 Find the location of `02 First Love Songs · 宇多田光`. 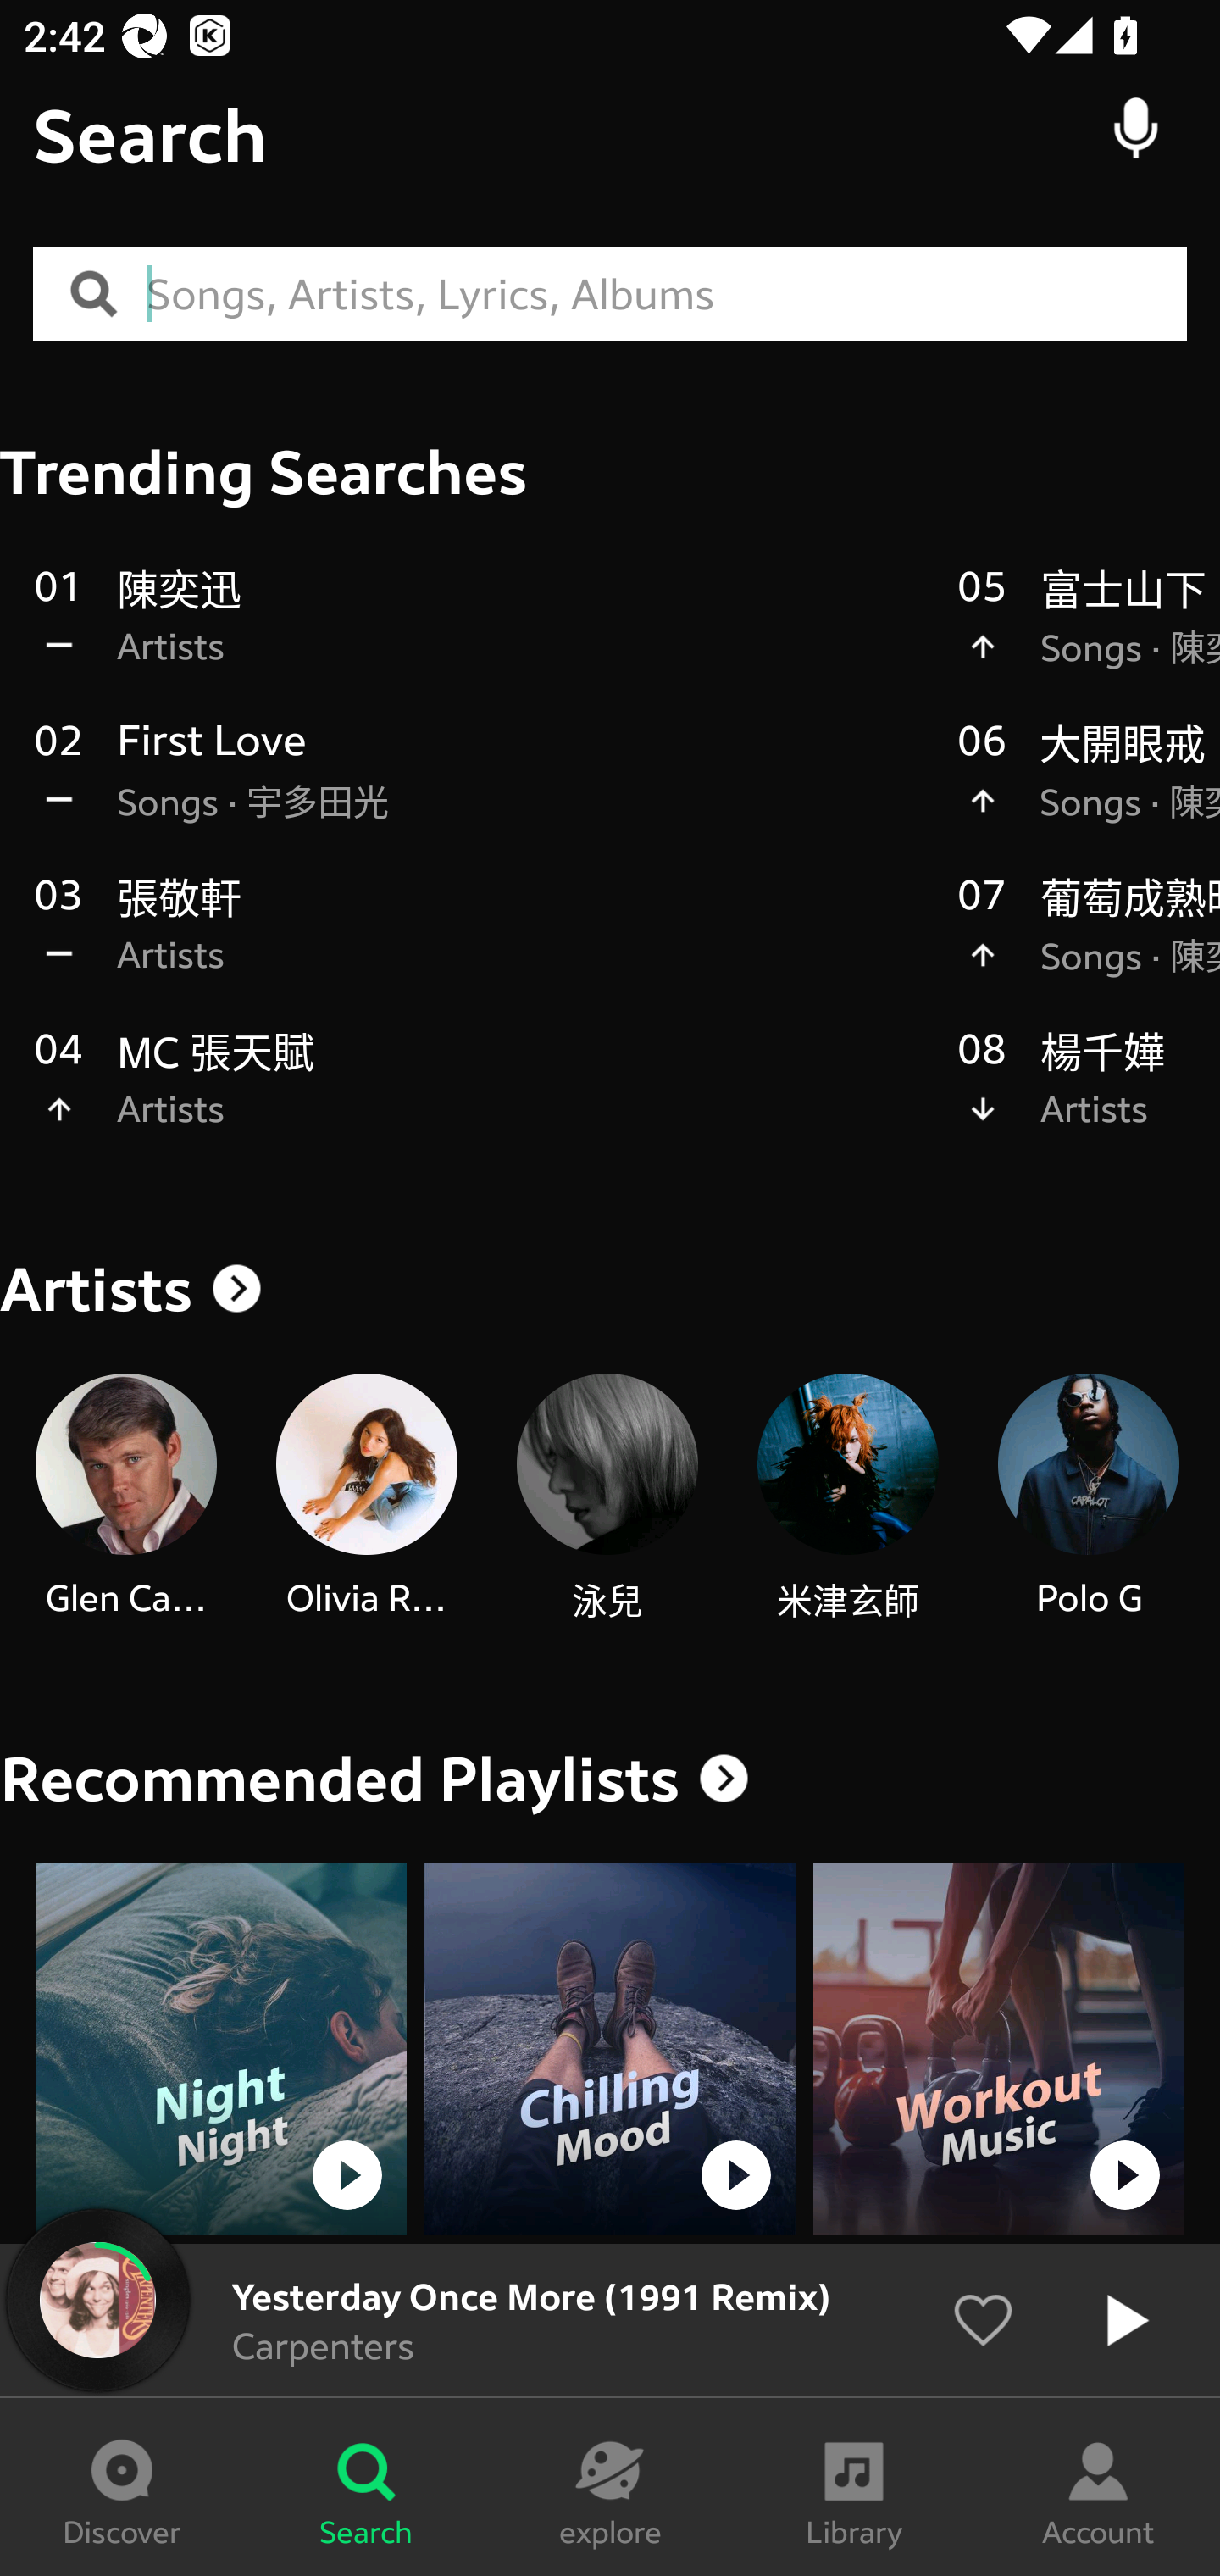

02 First Love Songs · 宇多田光 is located at coordinates (479, 788).